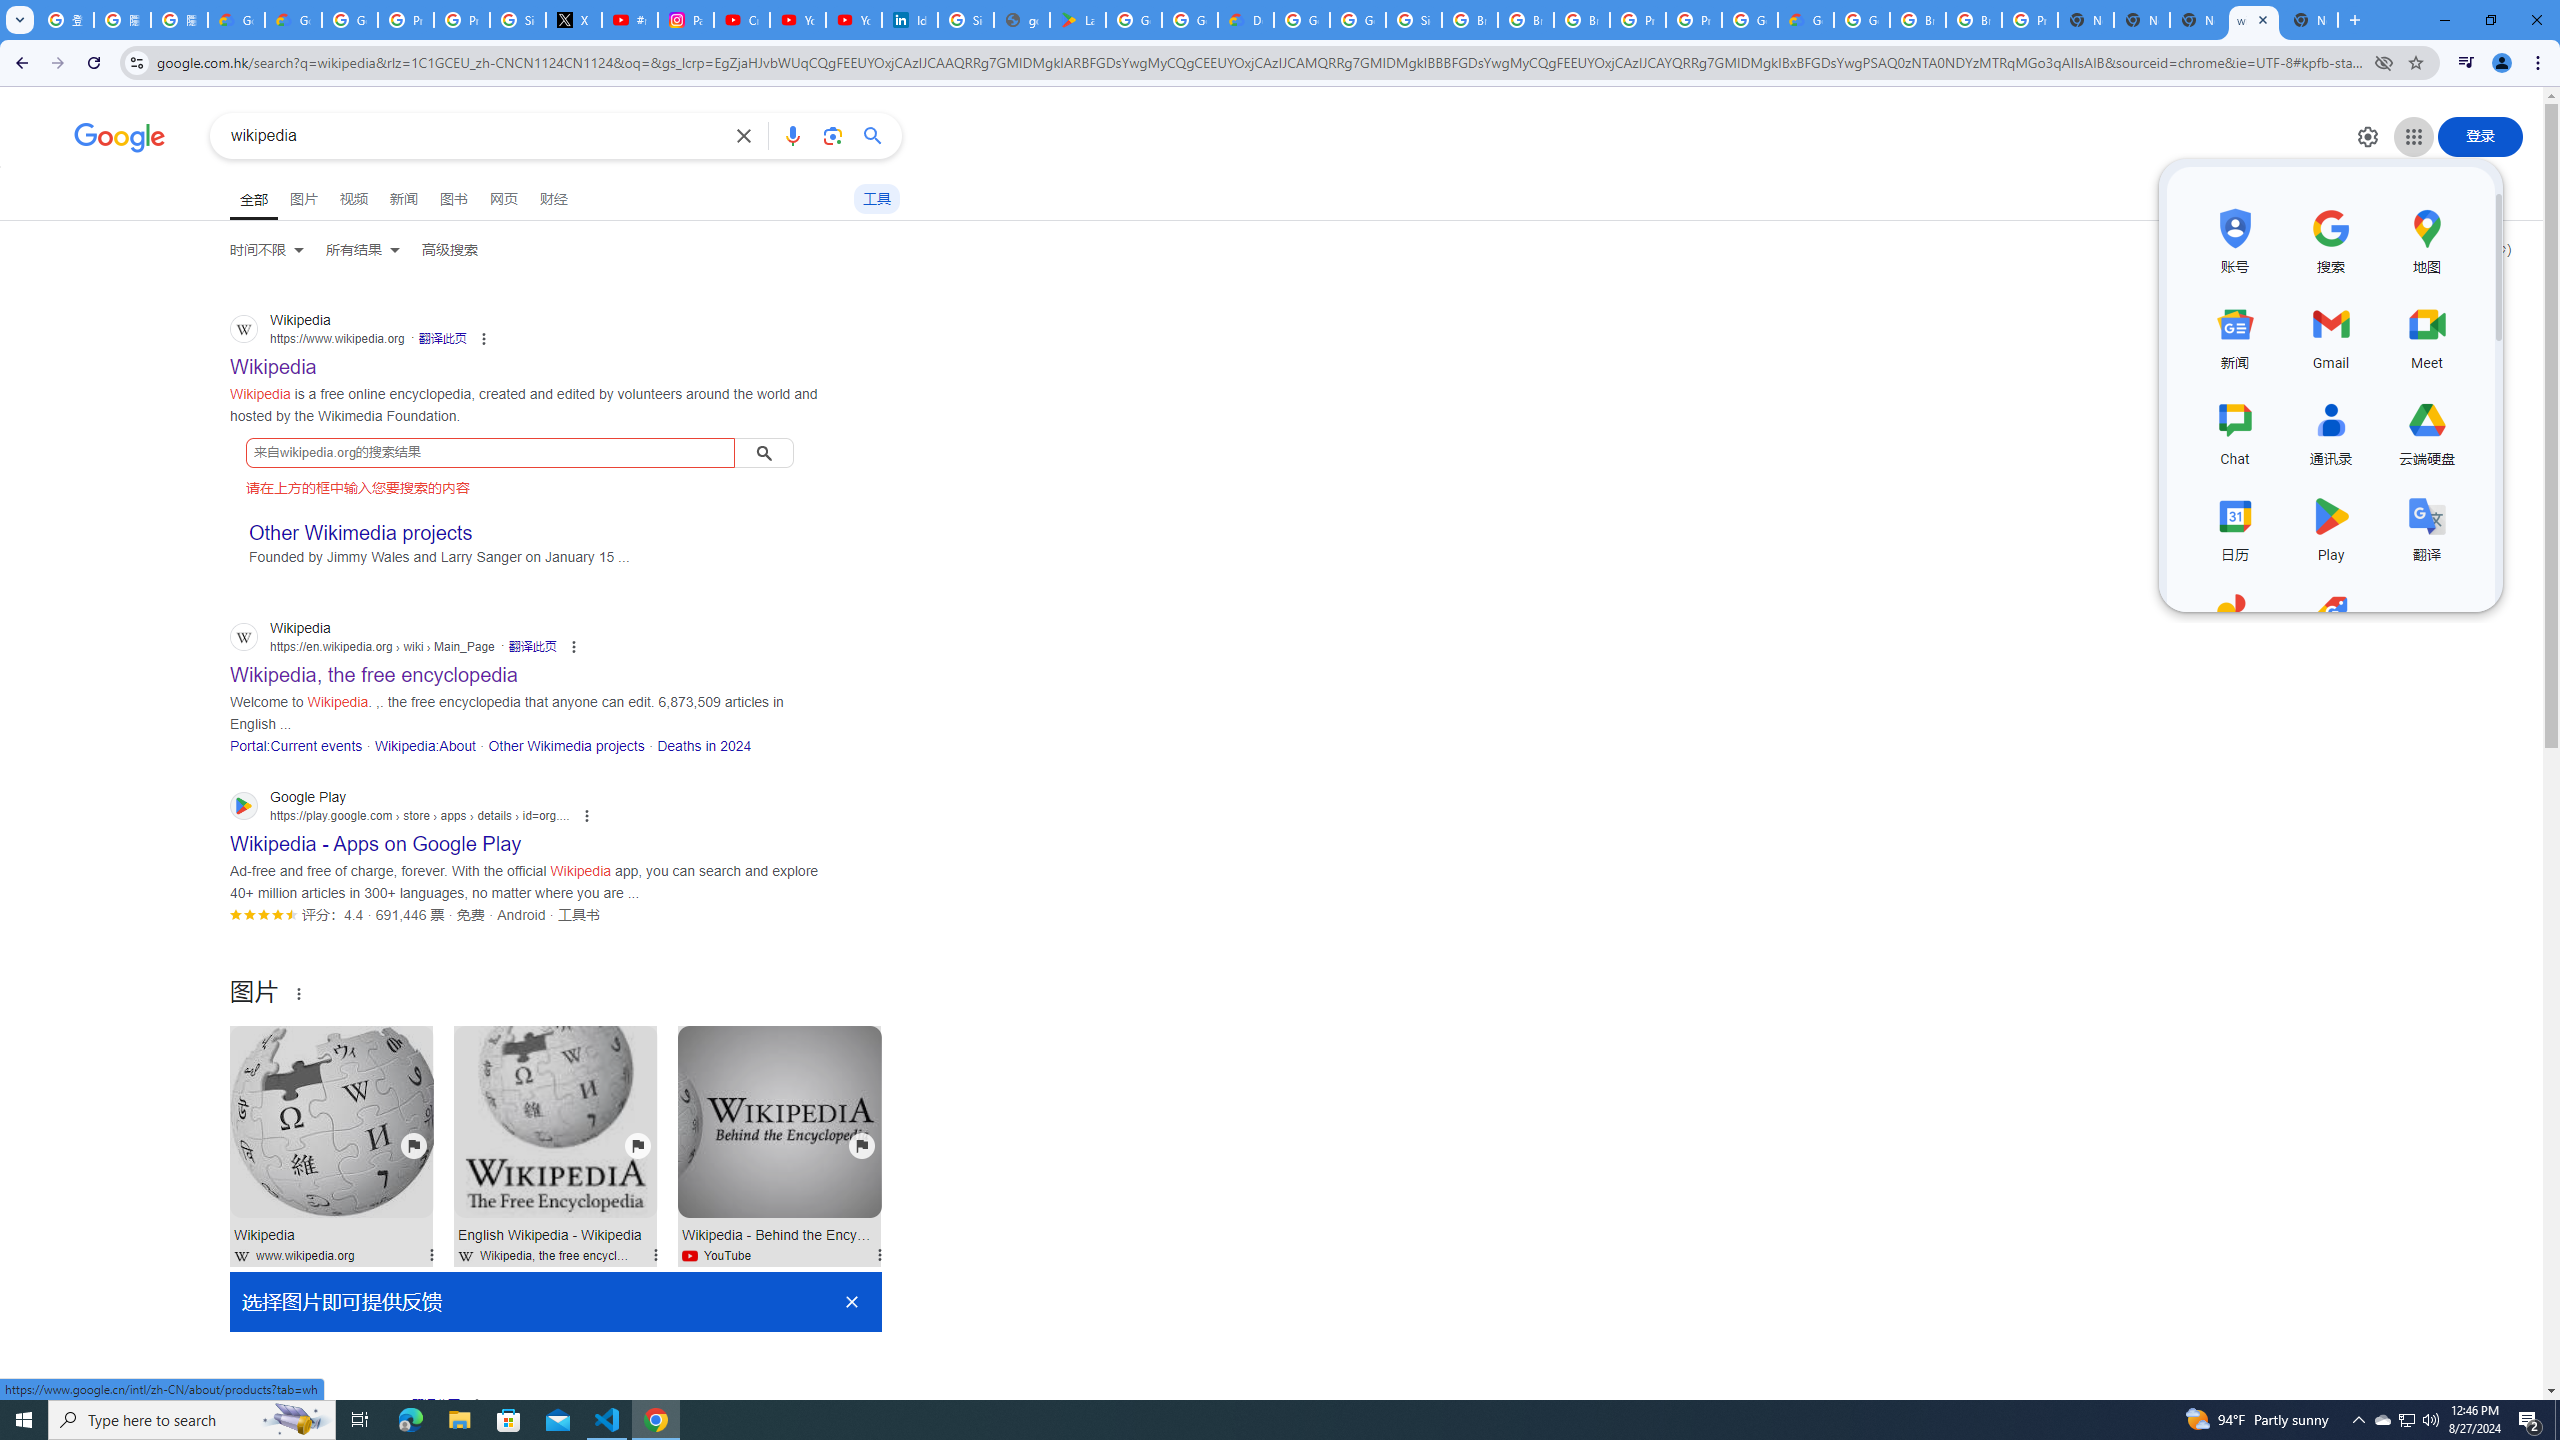 This screenshot has height=1440, width=2560. Describe the element at coordinates (1414, 20) in the screenshot. I see `Sign in - Google Accounts` at that location.